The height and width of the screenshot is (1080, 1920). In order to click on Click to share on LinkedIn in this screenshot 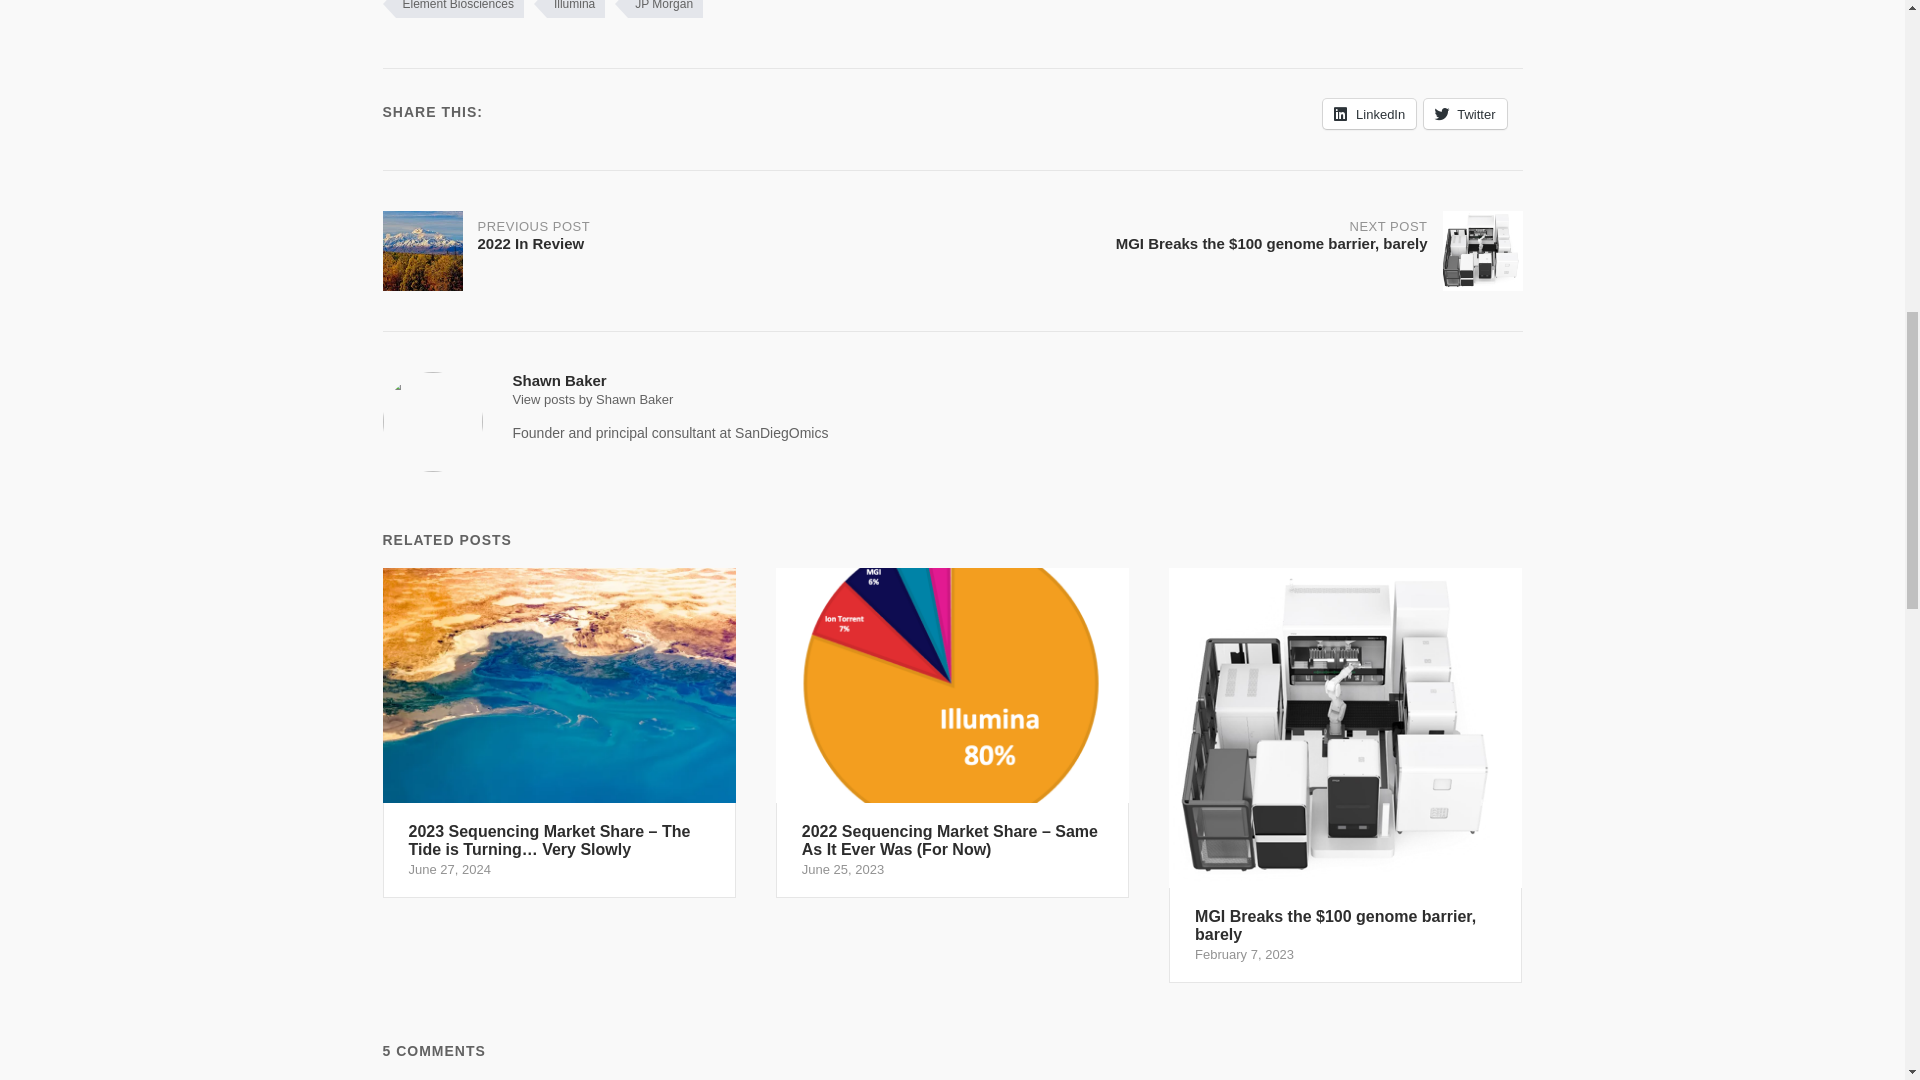, I will do `click(1369, 114)`.